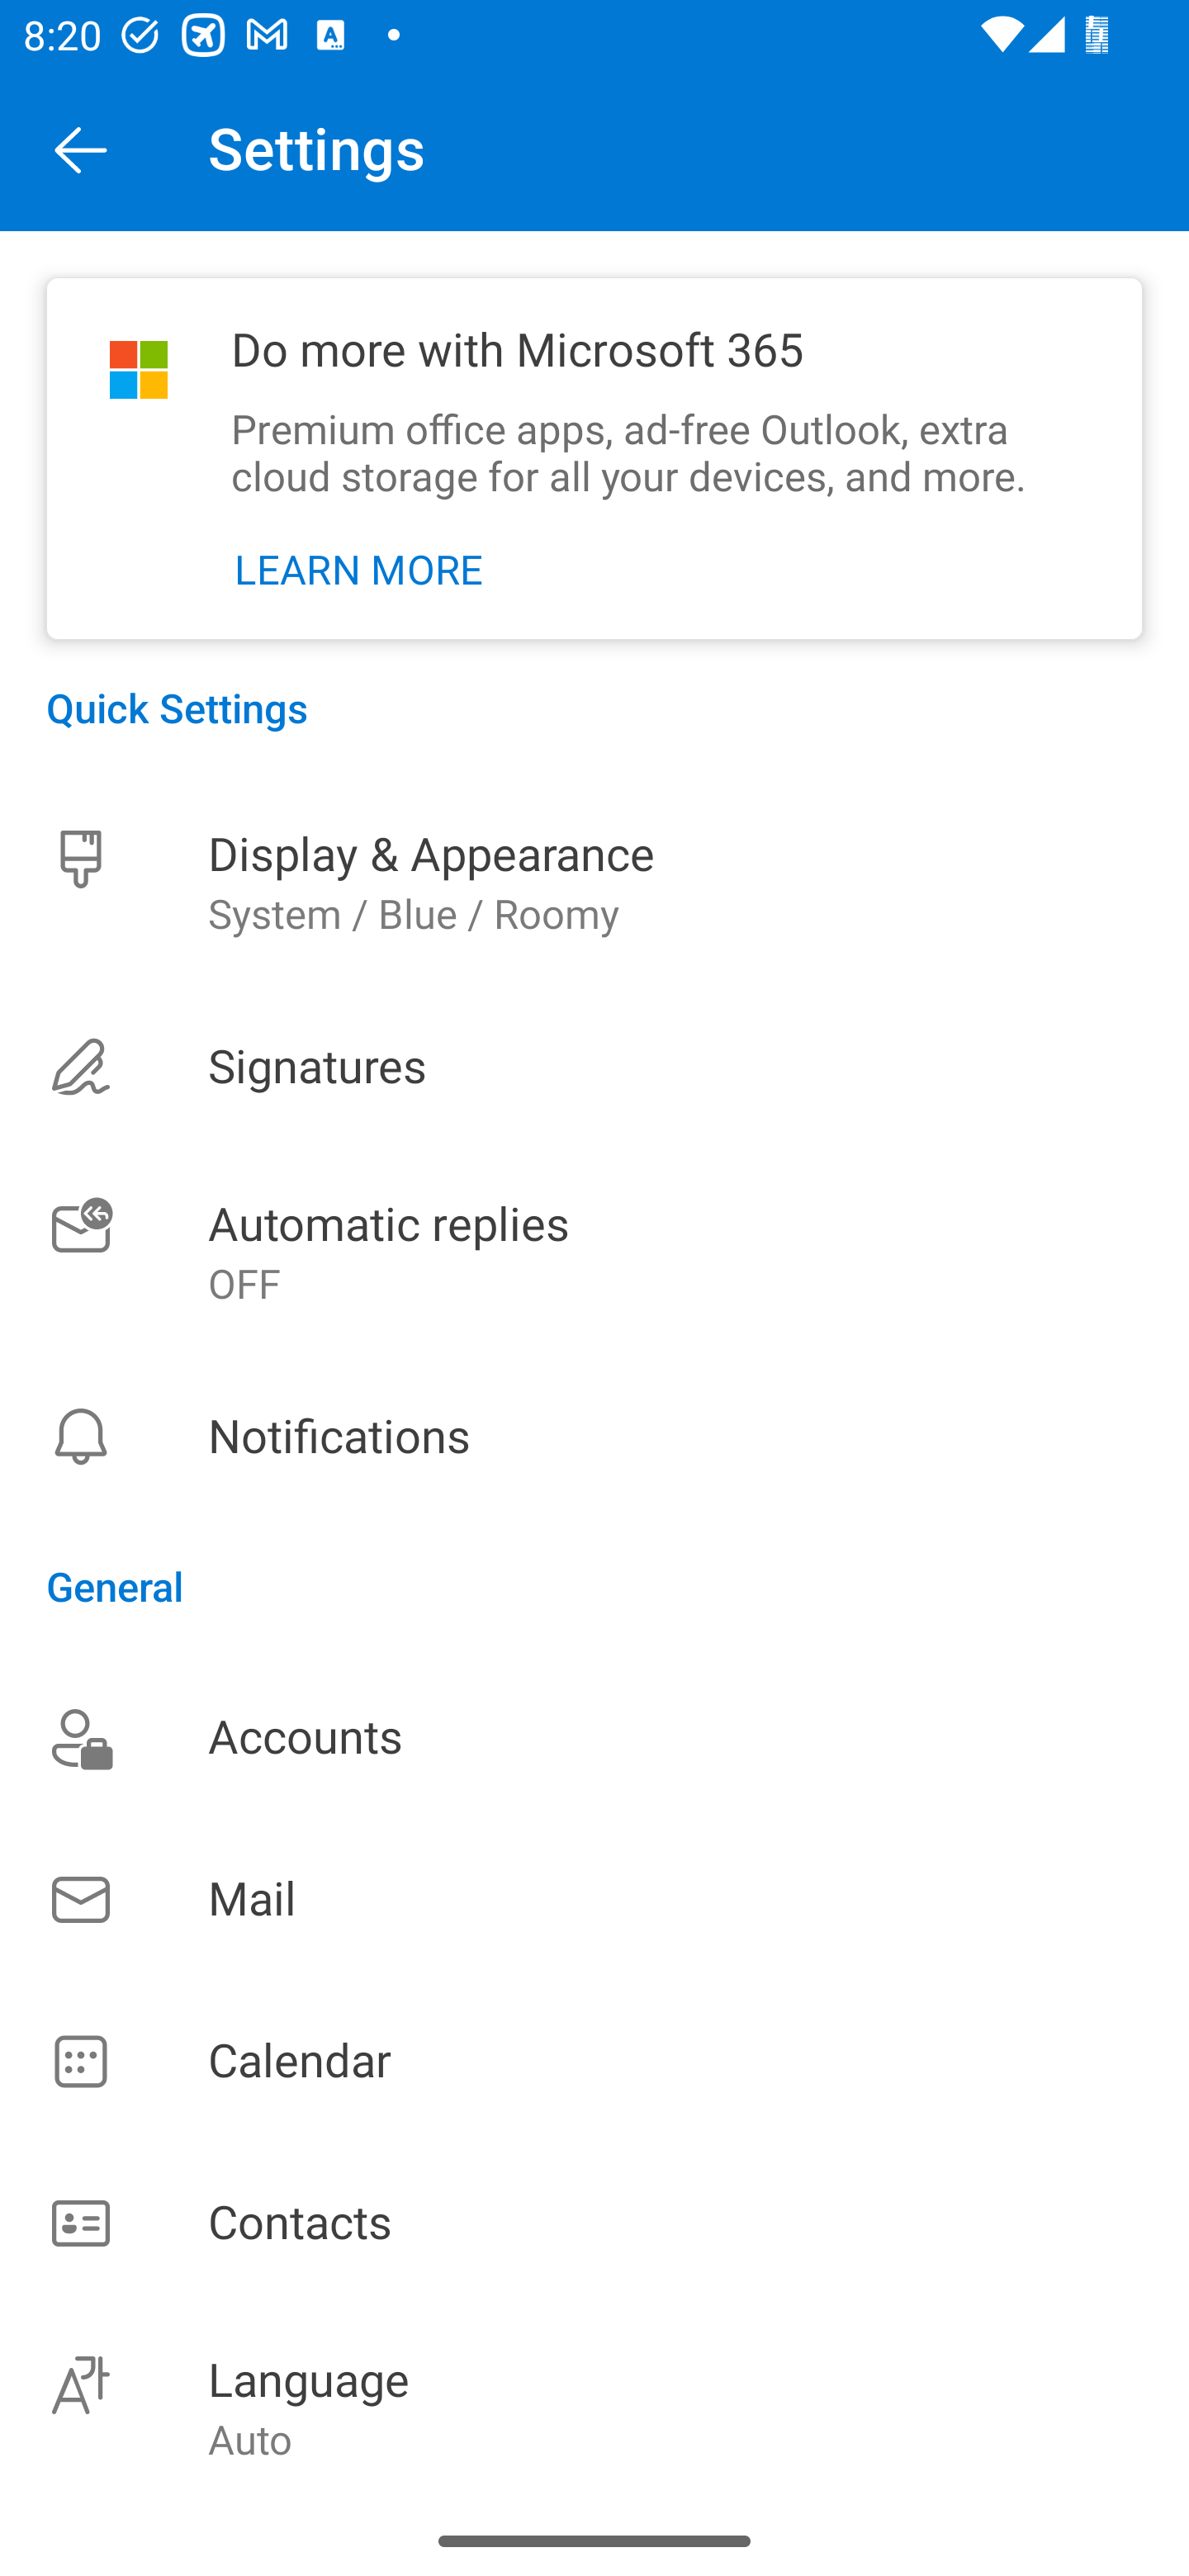 This screenshot has height=2576, width=1189. Describe the element at coordinates (594, 1253) in the screenshot. I see `Automatic replies OFF` at that location.